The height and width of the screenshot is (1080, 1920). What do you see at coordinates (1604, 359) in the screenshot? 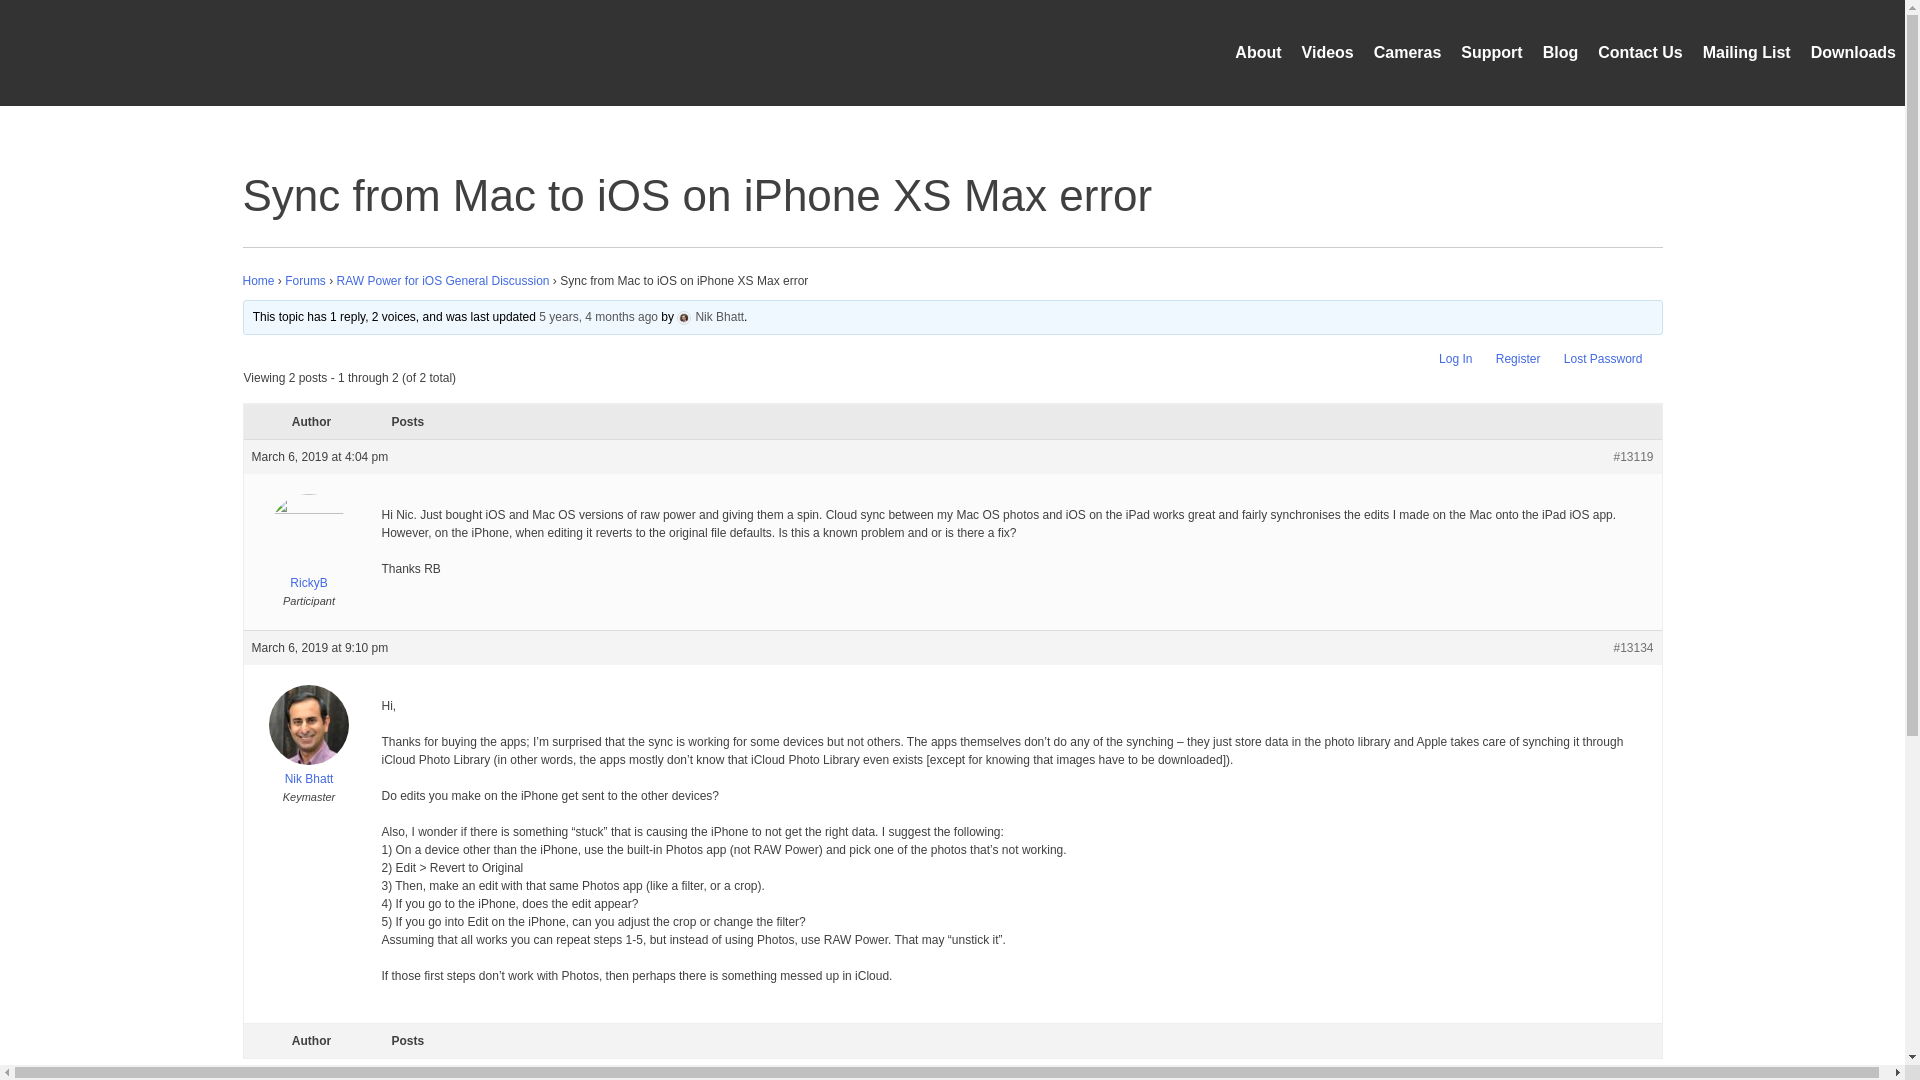
I see `Lost Password` at bounding box center [1604, 359].